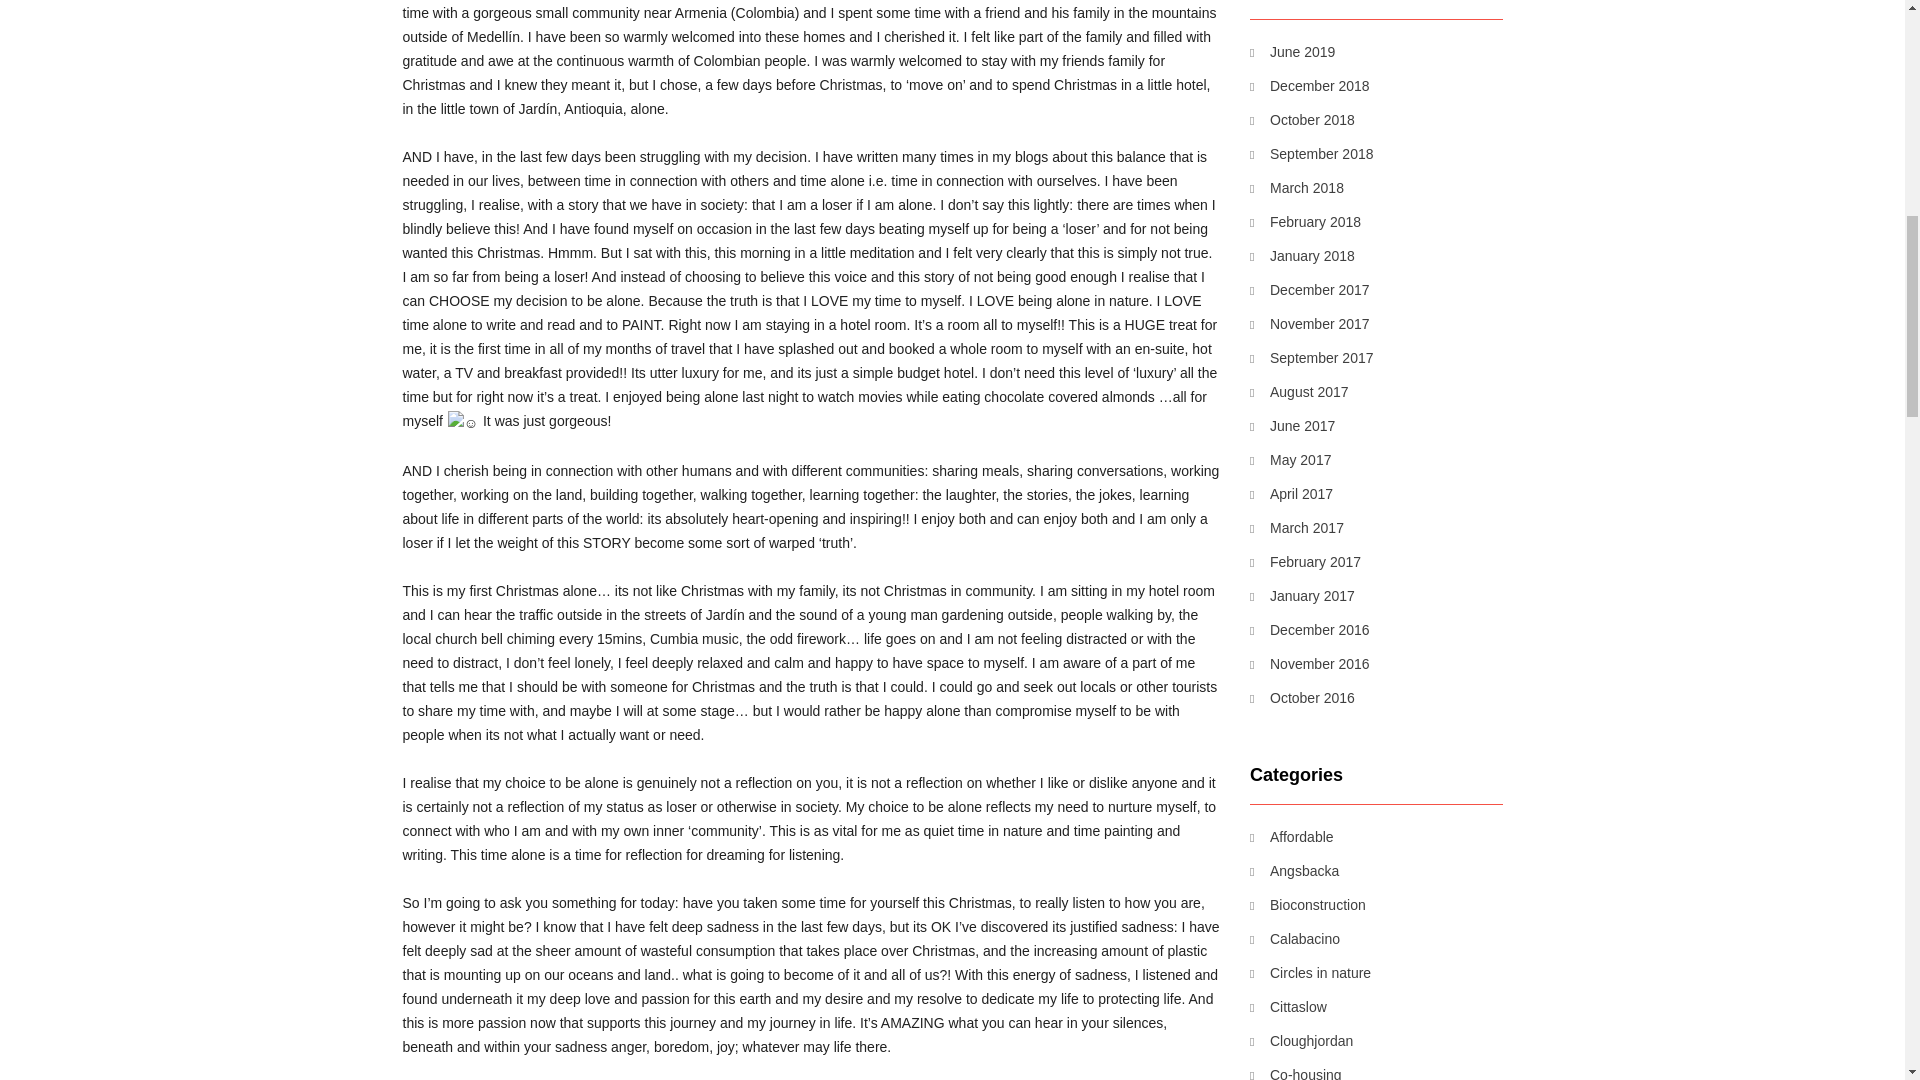  What do you see at coordinates (1292, 51) in the screenshot?
I see `June 2019` at bounding box center [1292, 51].